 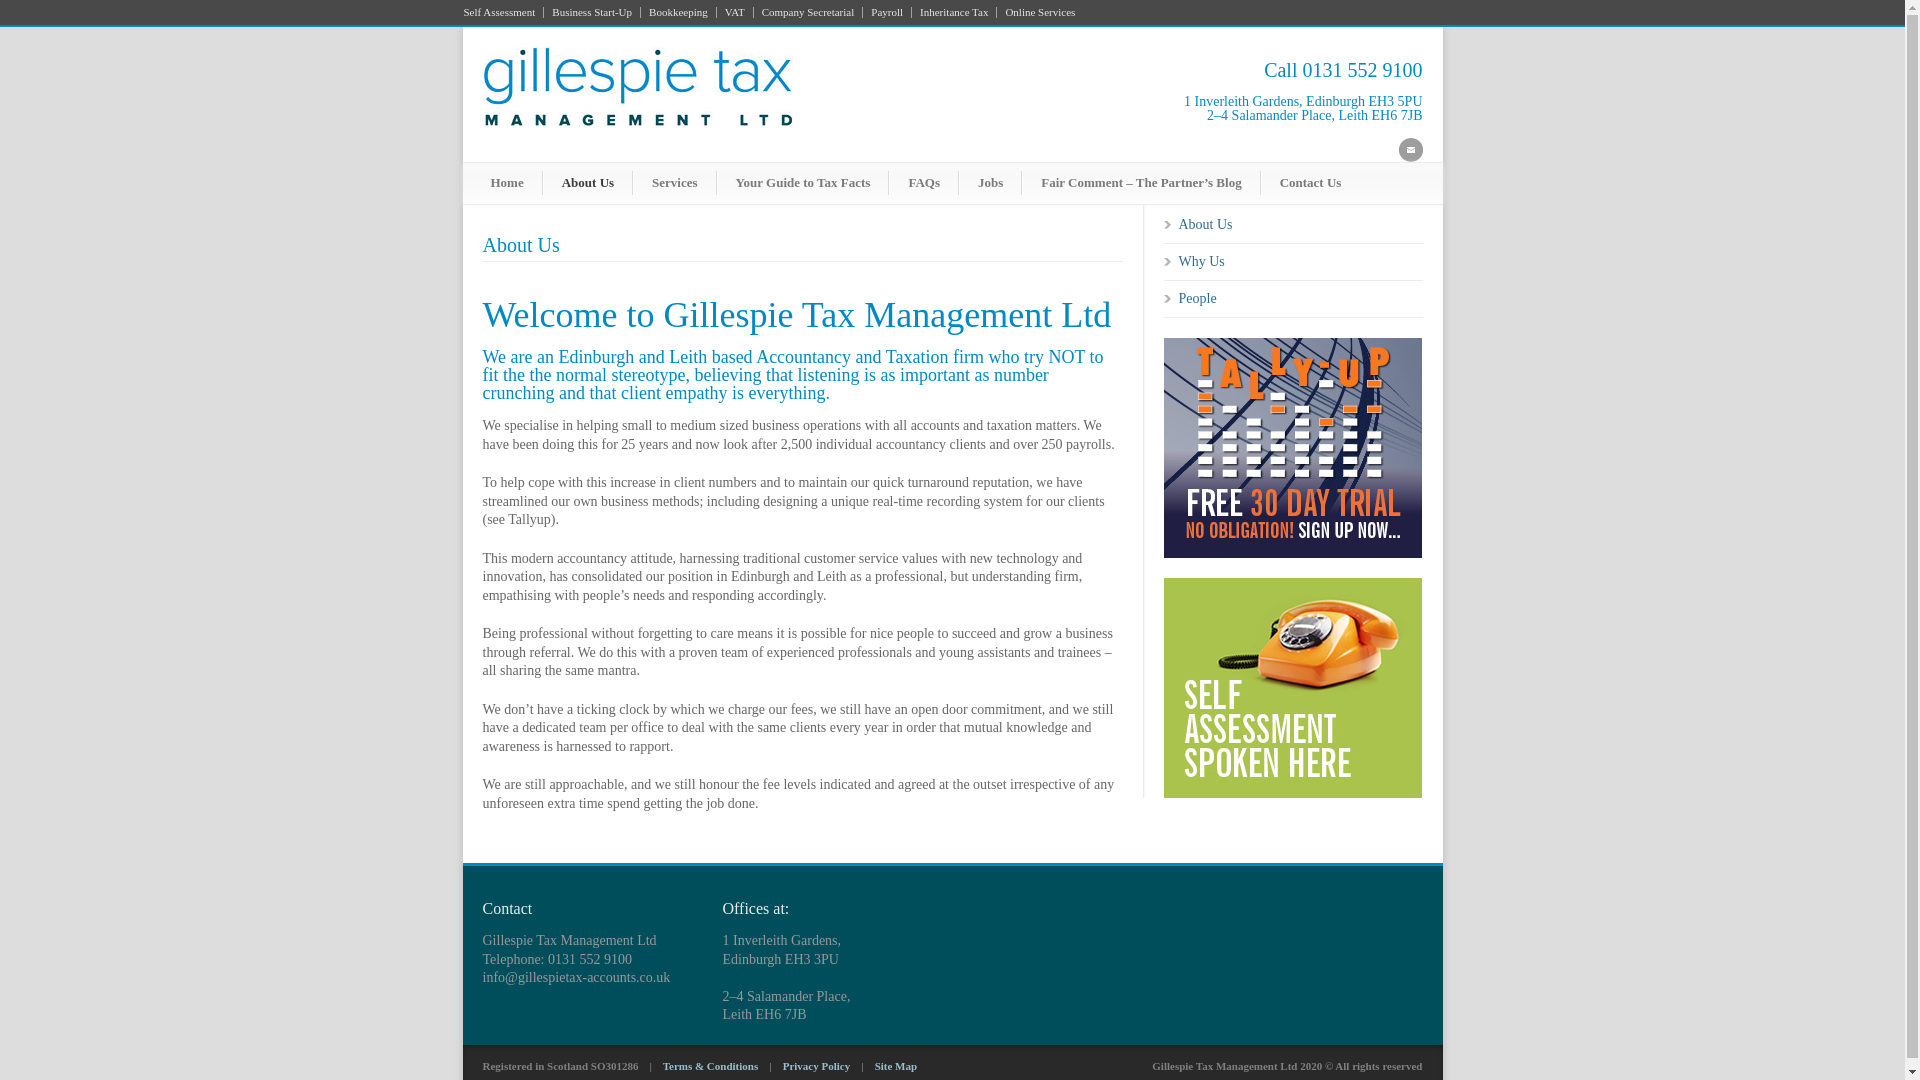 What do you see at coordinates (1036, 12) in the screenshot?
I see `Online Services` at bounding box center [1036, 12].